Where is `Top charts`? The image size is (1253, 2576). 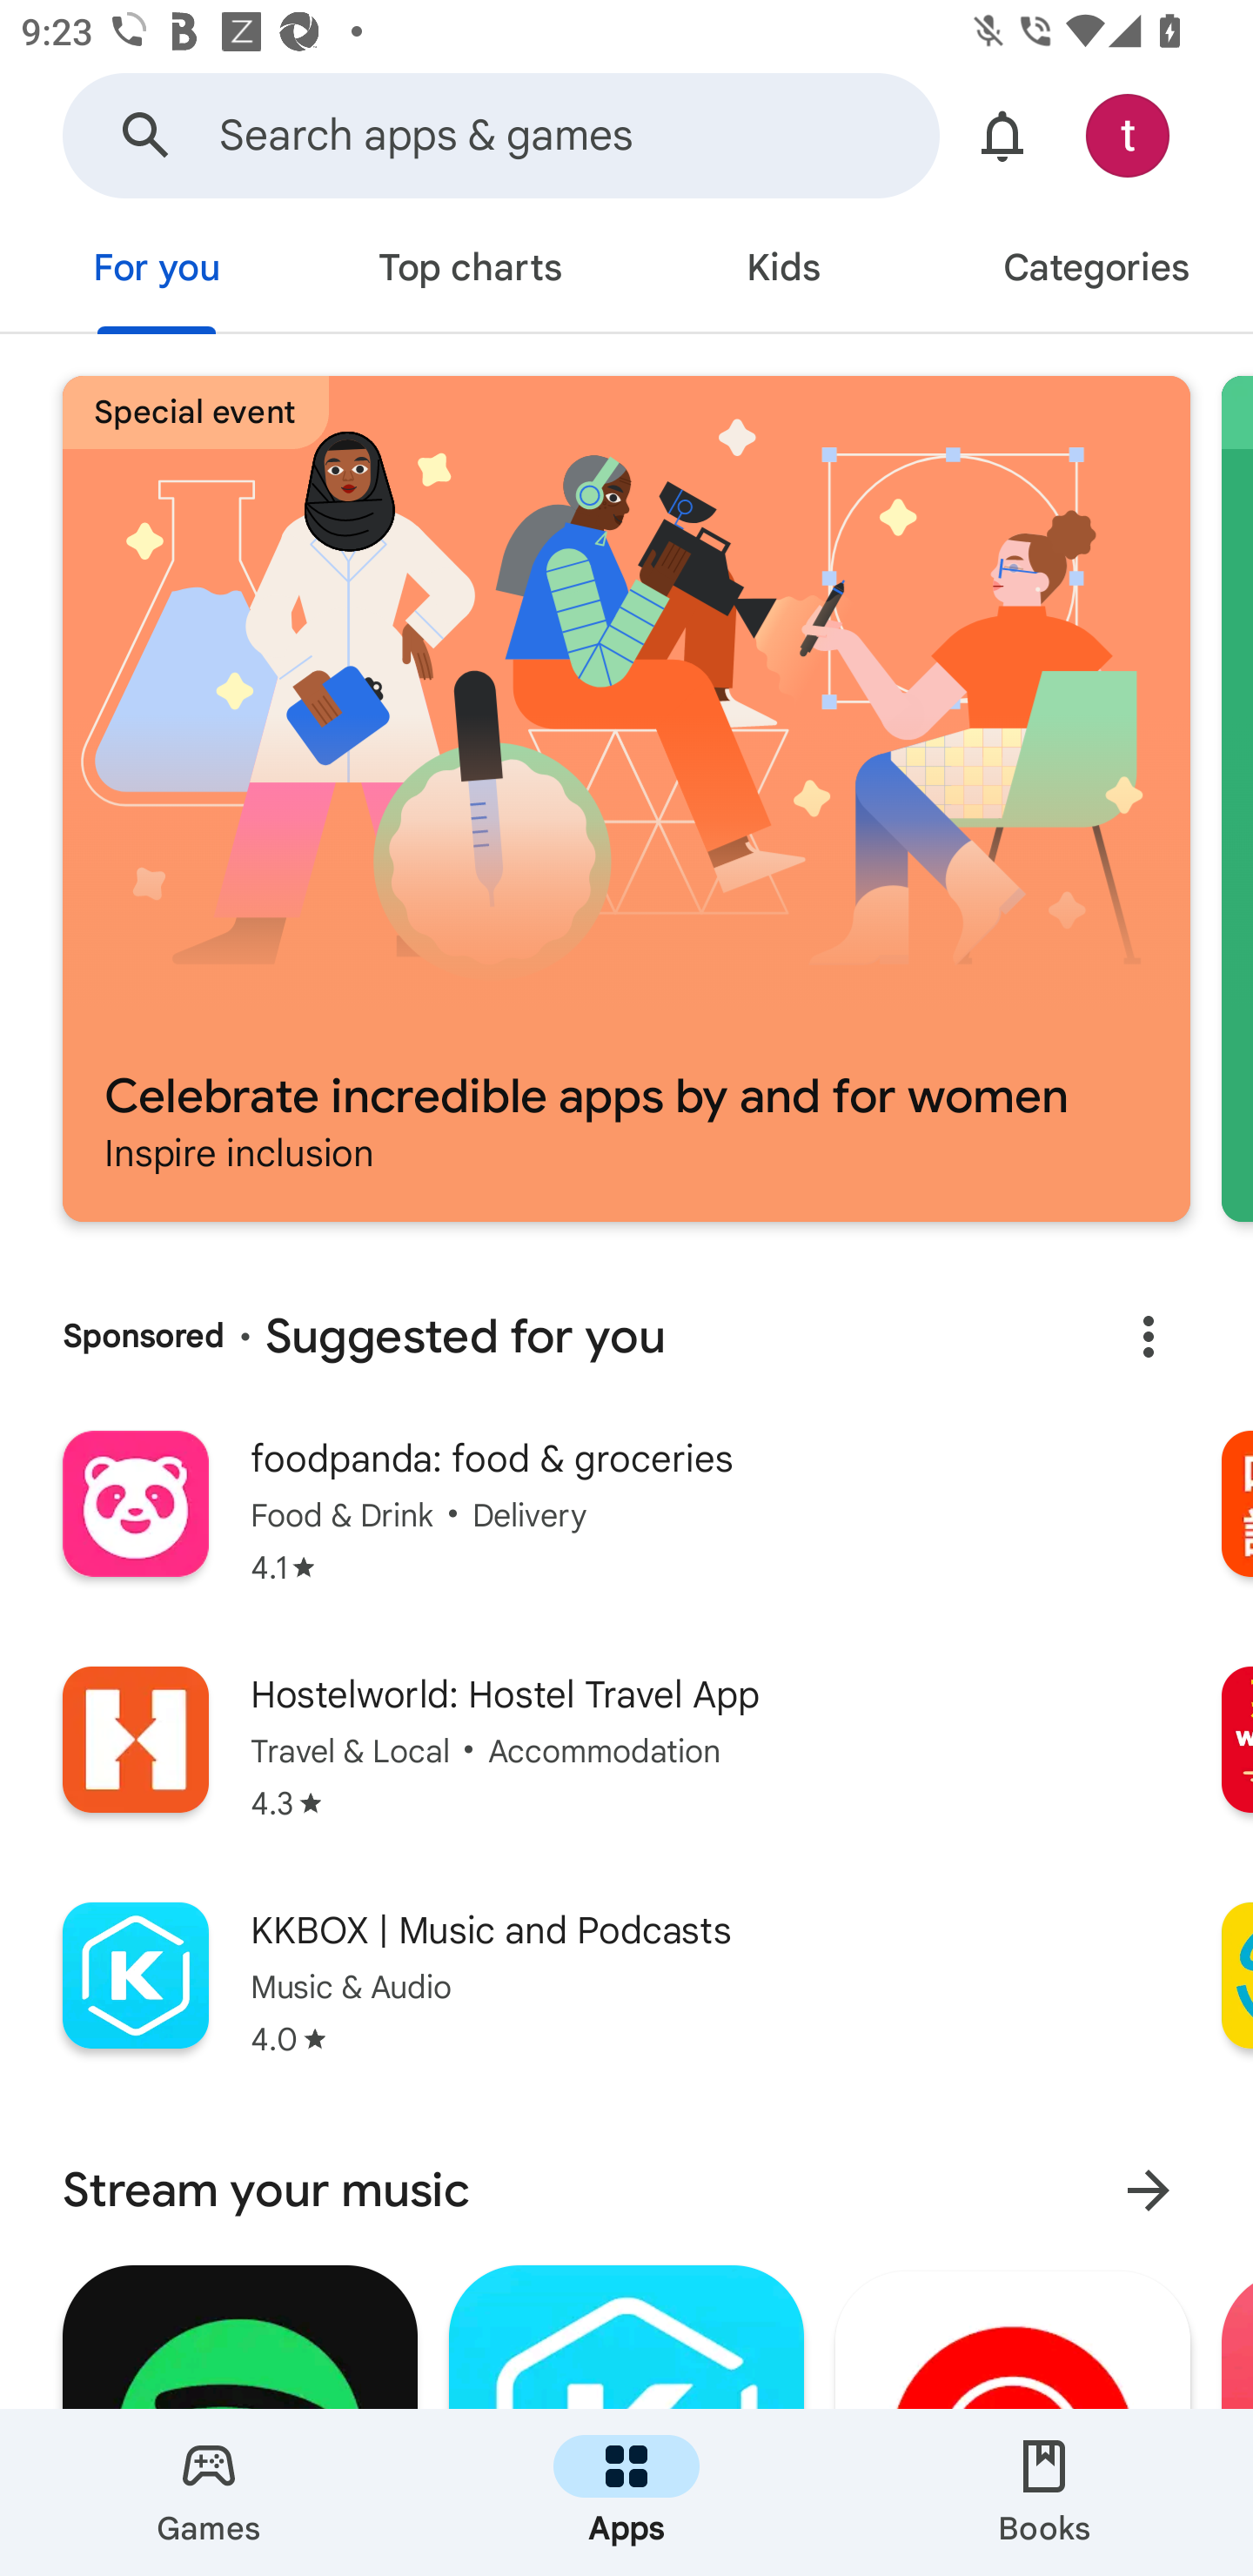 Top charts is located at coordinates (470, 272).